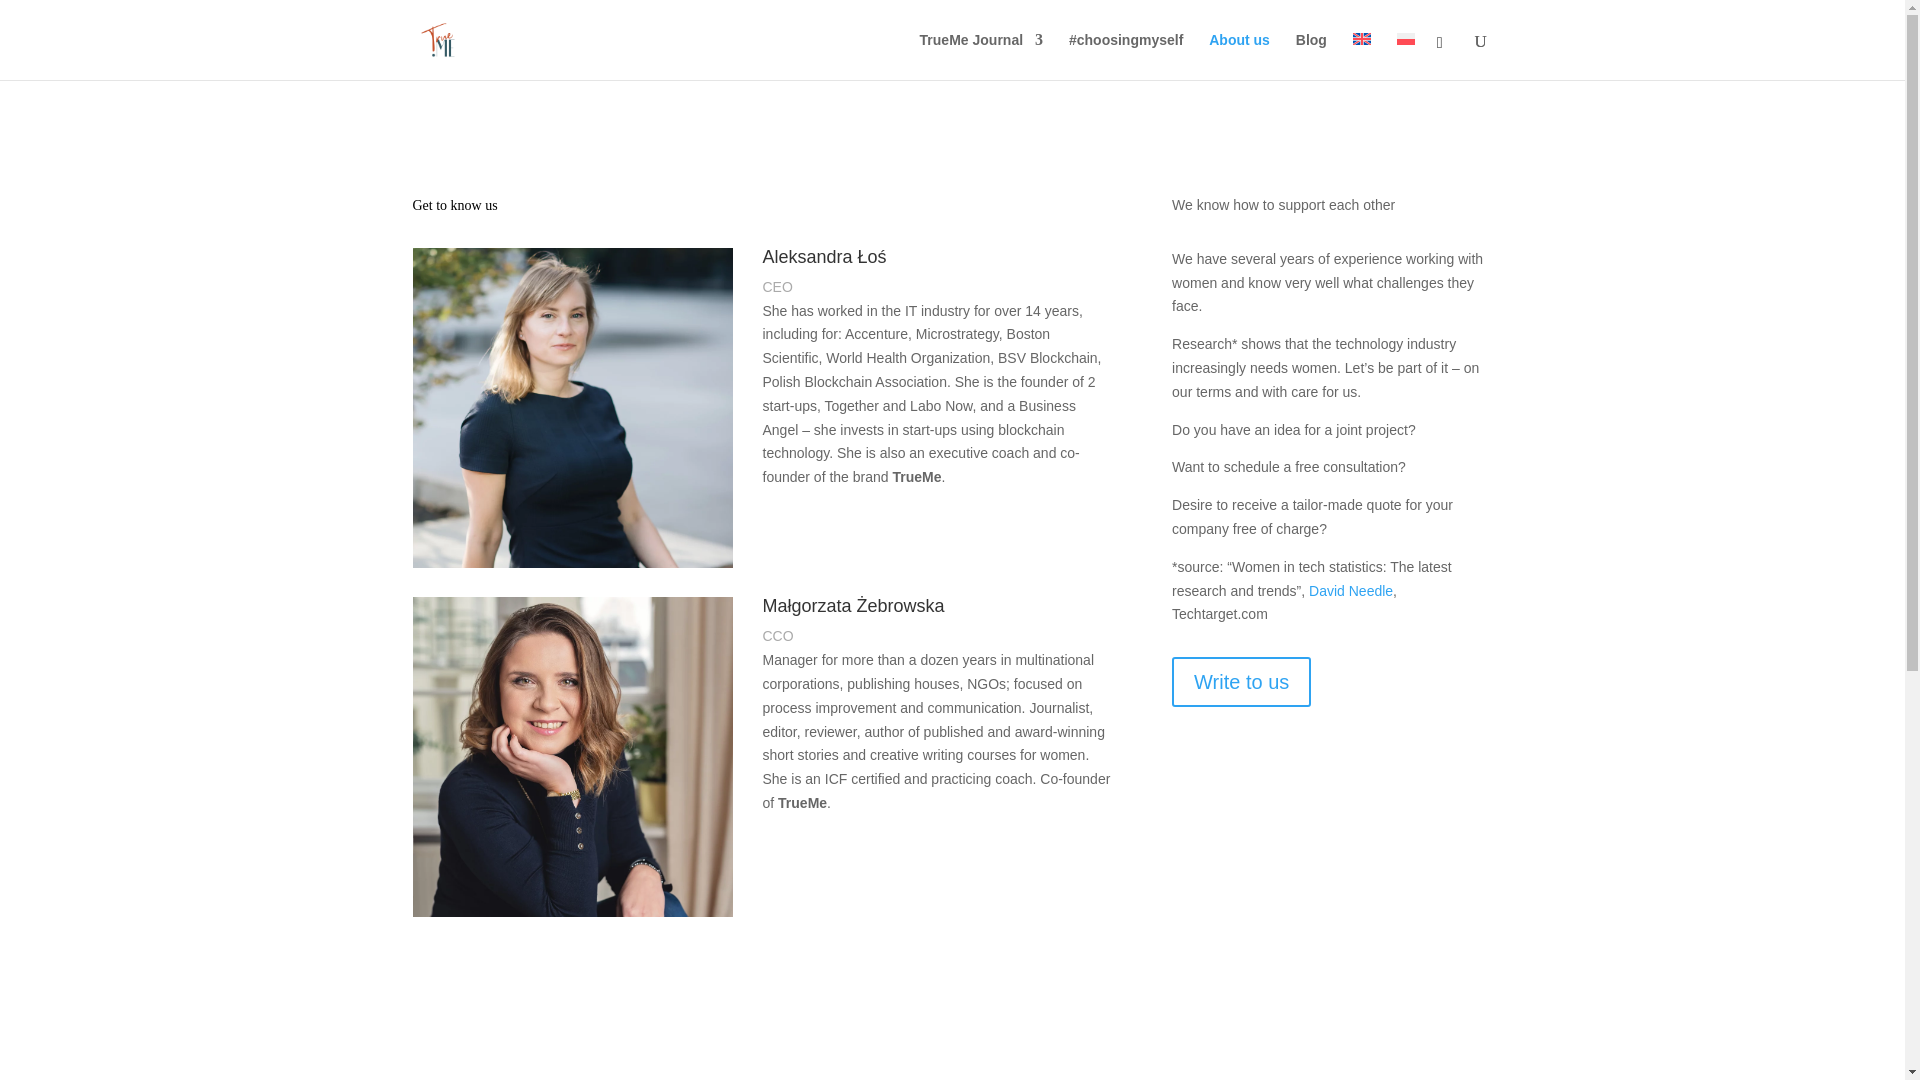 This screenshot has width=1920, height=1080. What do you see at coordinates (1239, 56) in the screenshot?
I see `About us` at bounding box center [1239, 56].